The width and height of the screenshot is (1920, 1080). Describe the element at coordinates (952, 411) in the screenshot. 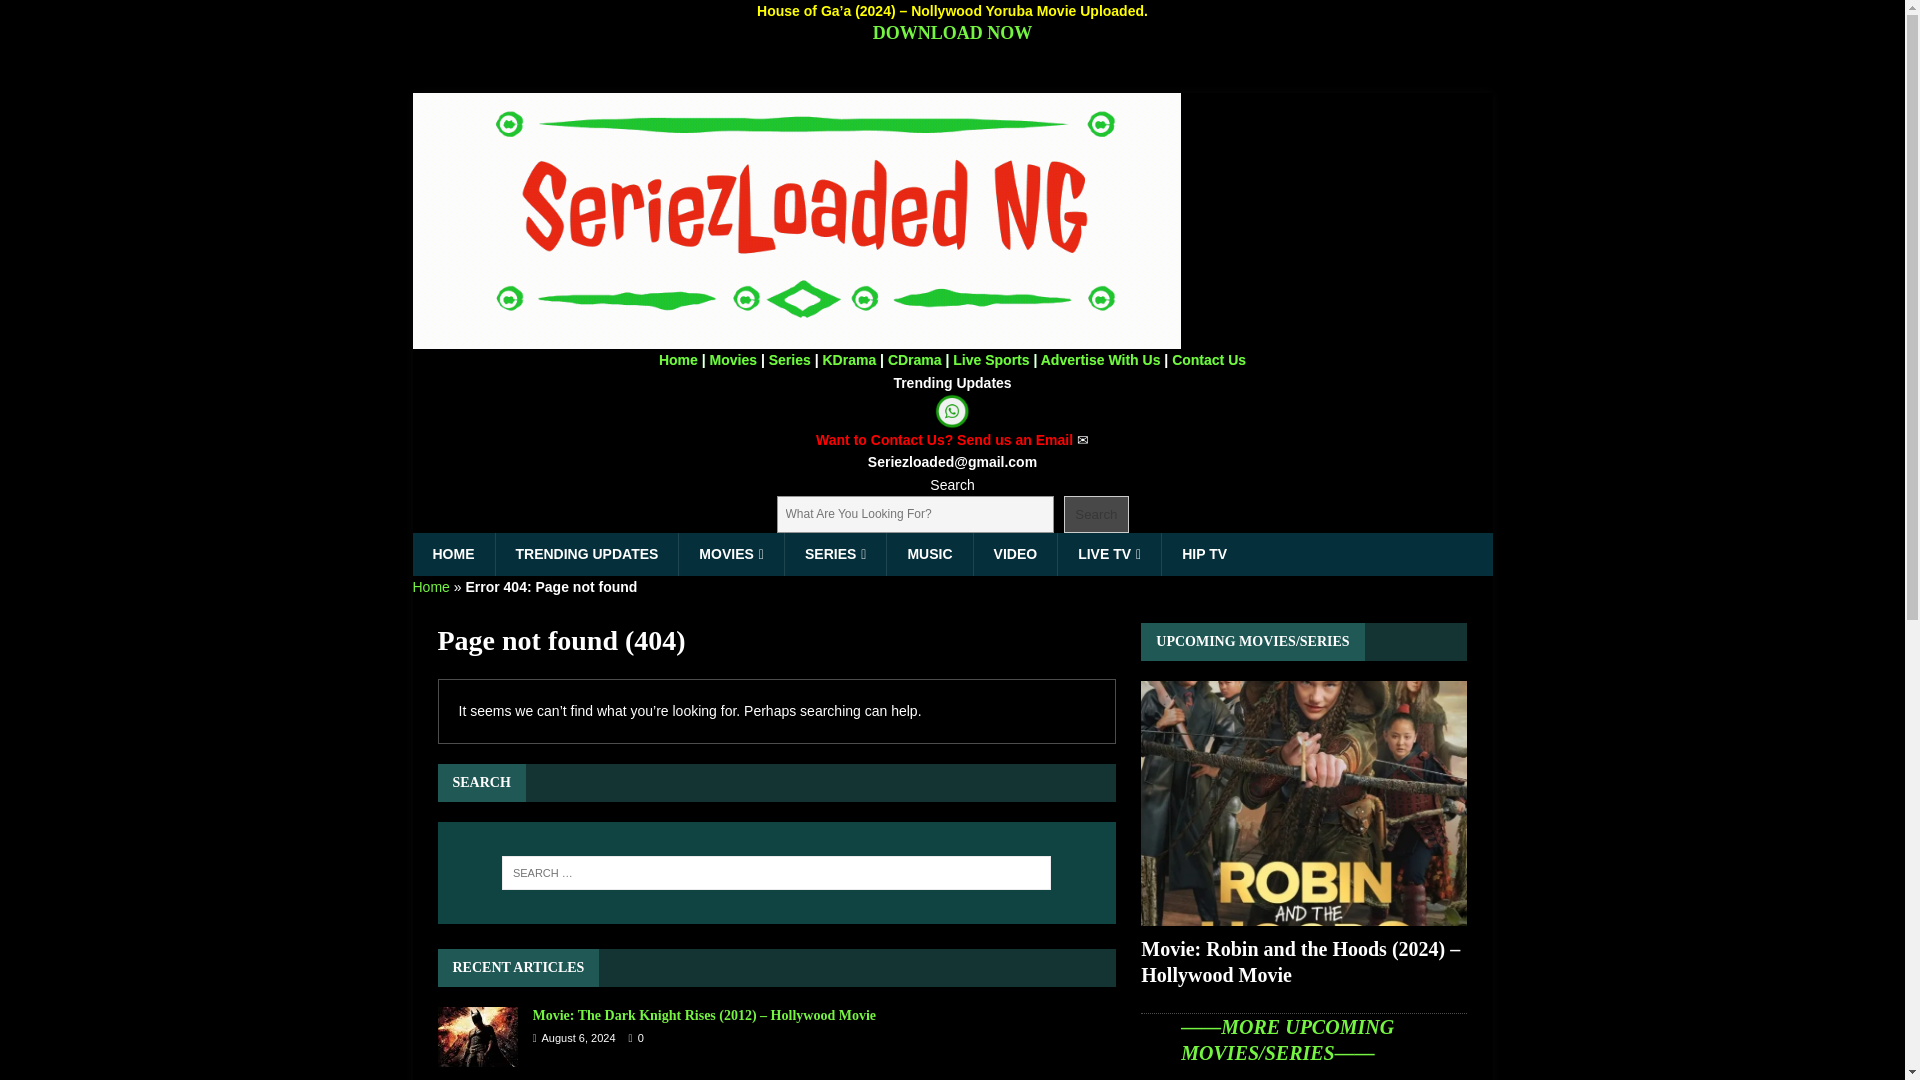

I see `WhatsApp` at that location.